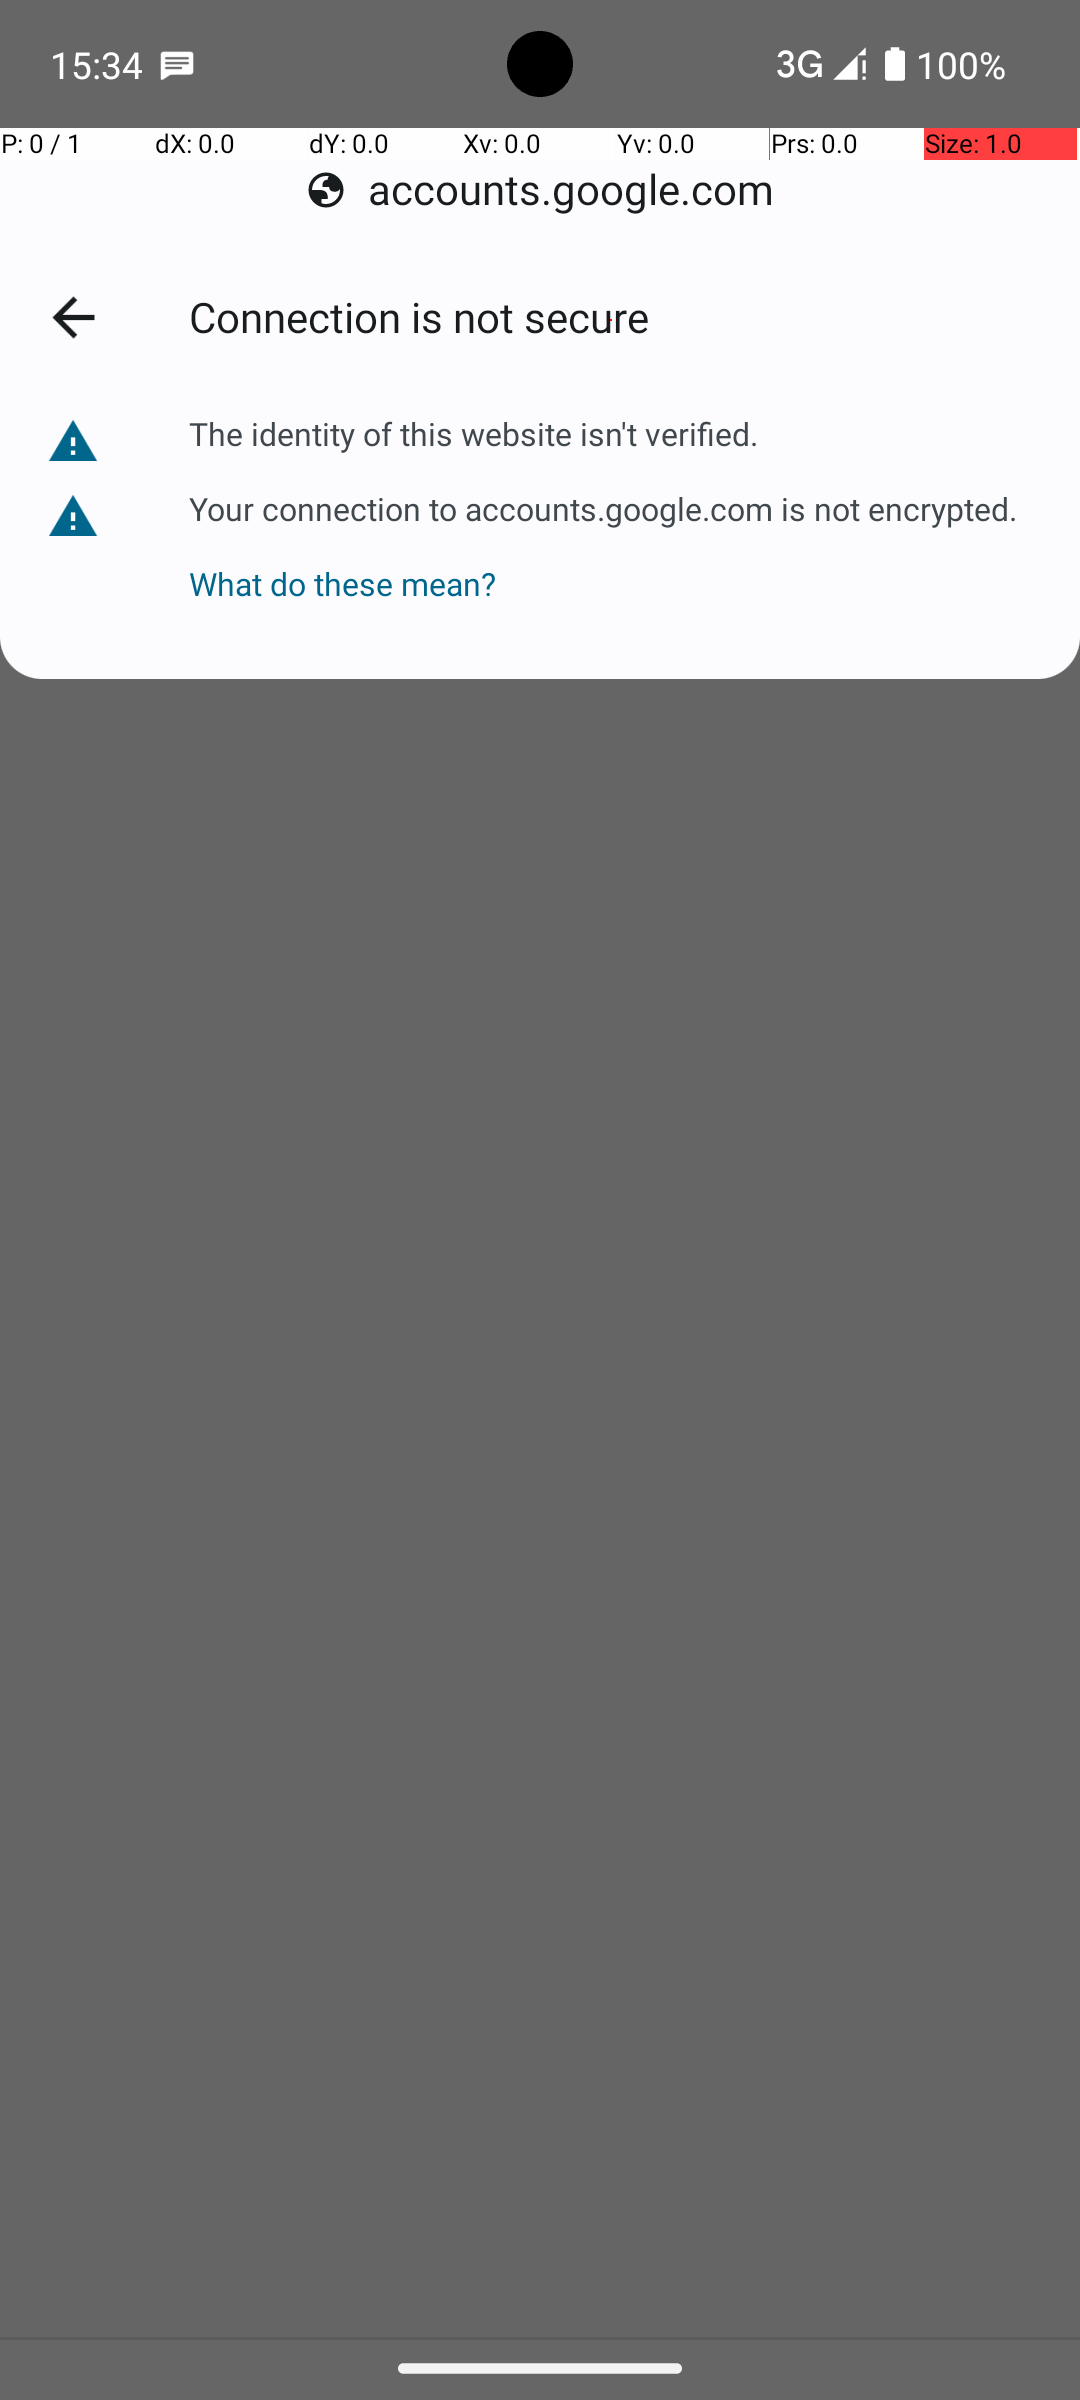  What do you see at coordinates (540, 190) in the screenshot?
I see `accounts.google.com` at bounding box center [540, 190].